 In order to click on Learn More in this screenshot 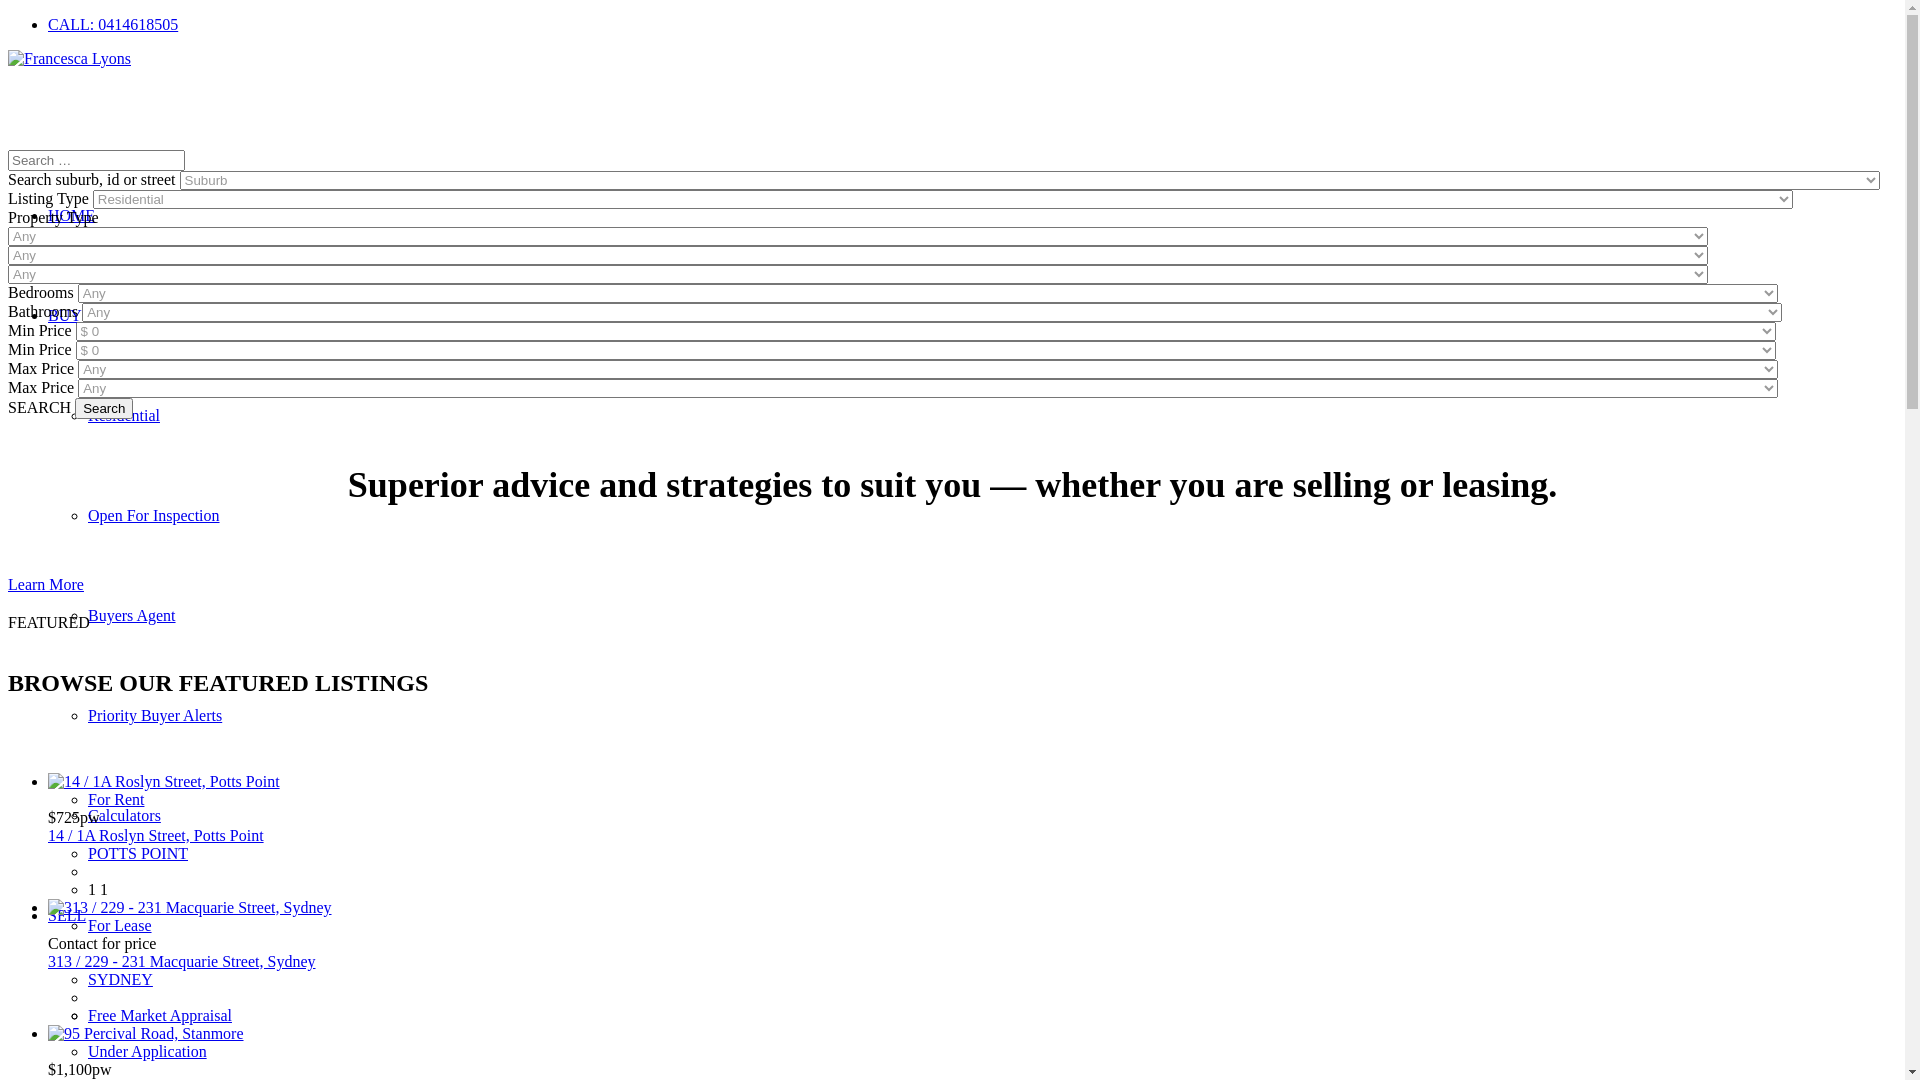, I will do `click(46, 584)`.